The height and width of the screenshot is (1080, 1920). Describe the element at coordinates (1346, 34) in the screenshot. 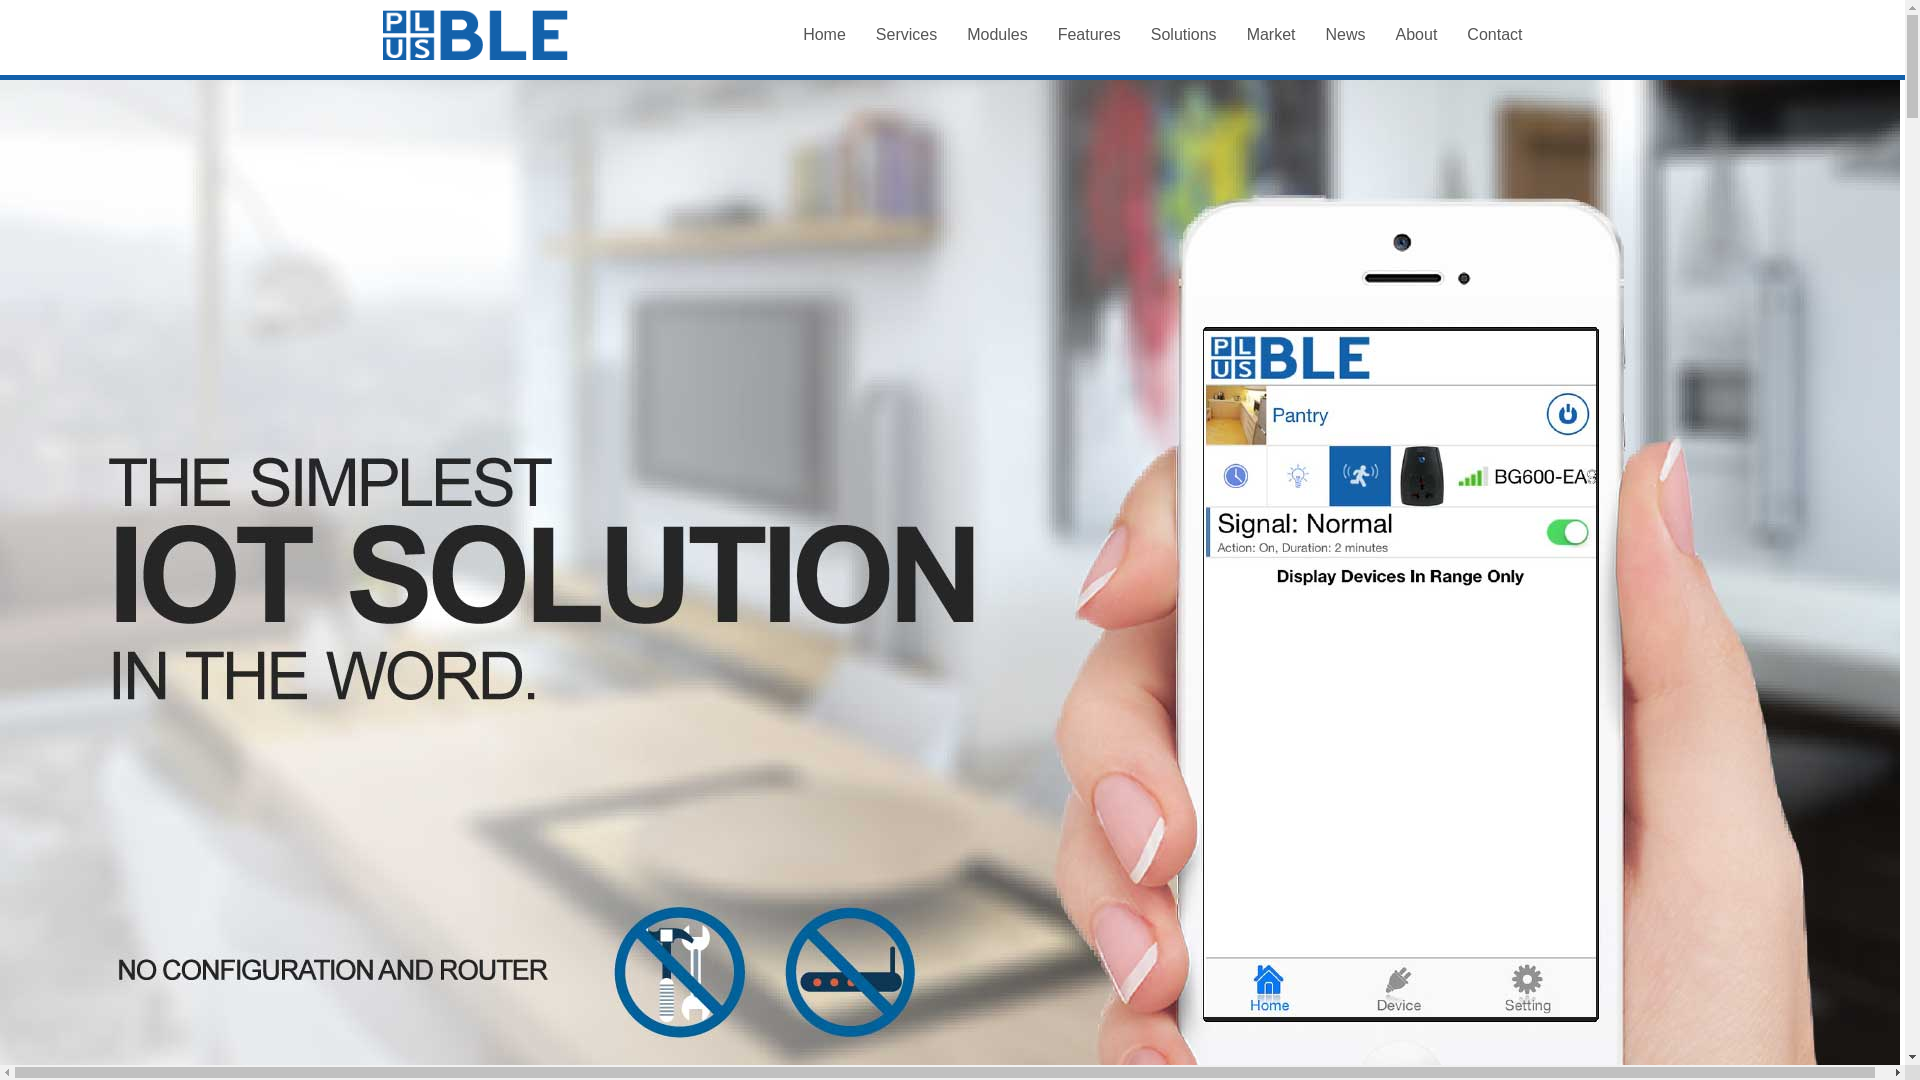

I see `News` at that location.